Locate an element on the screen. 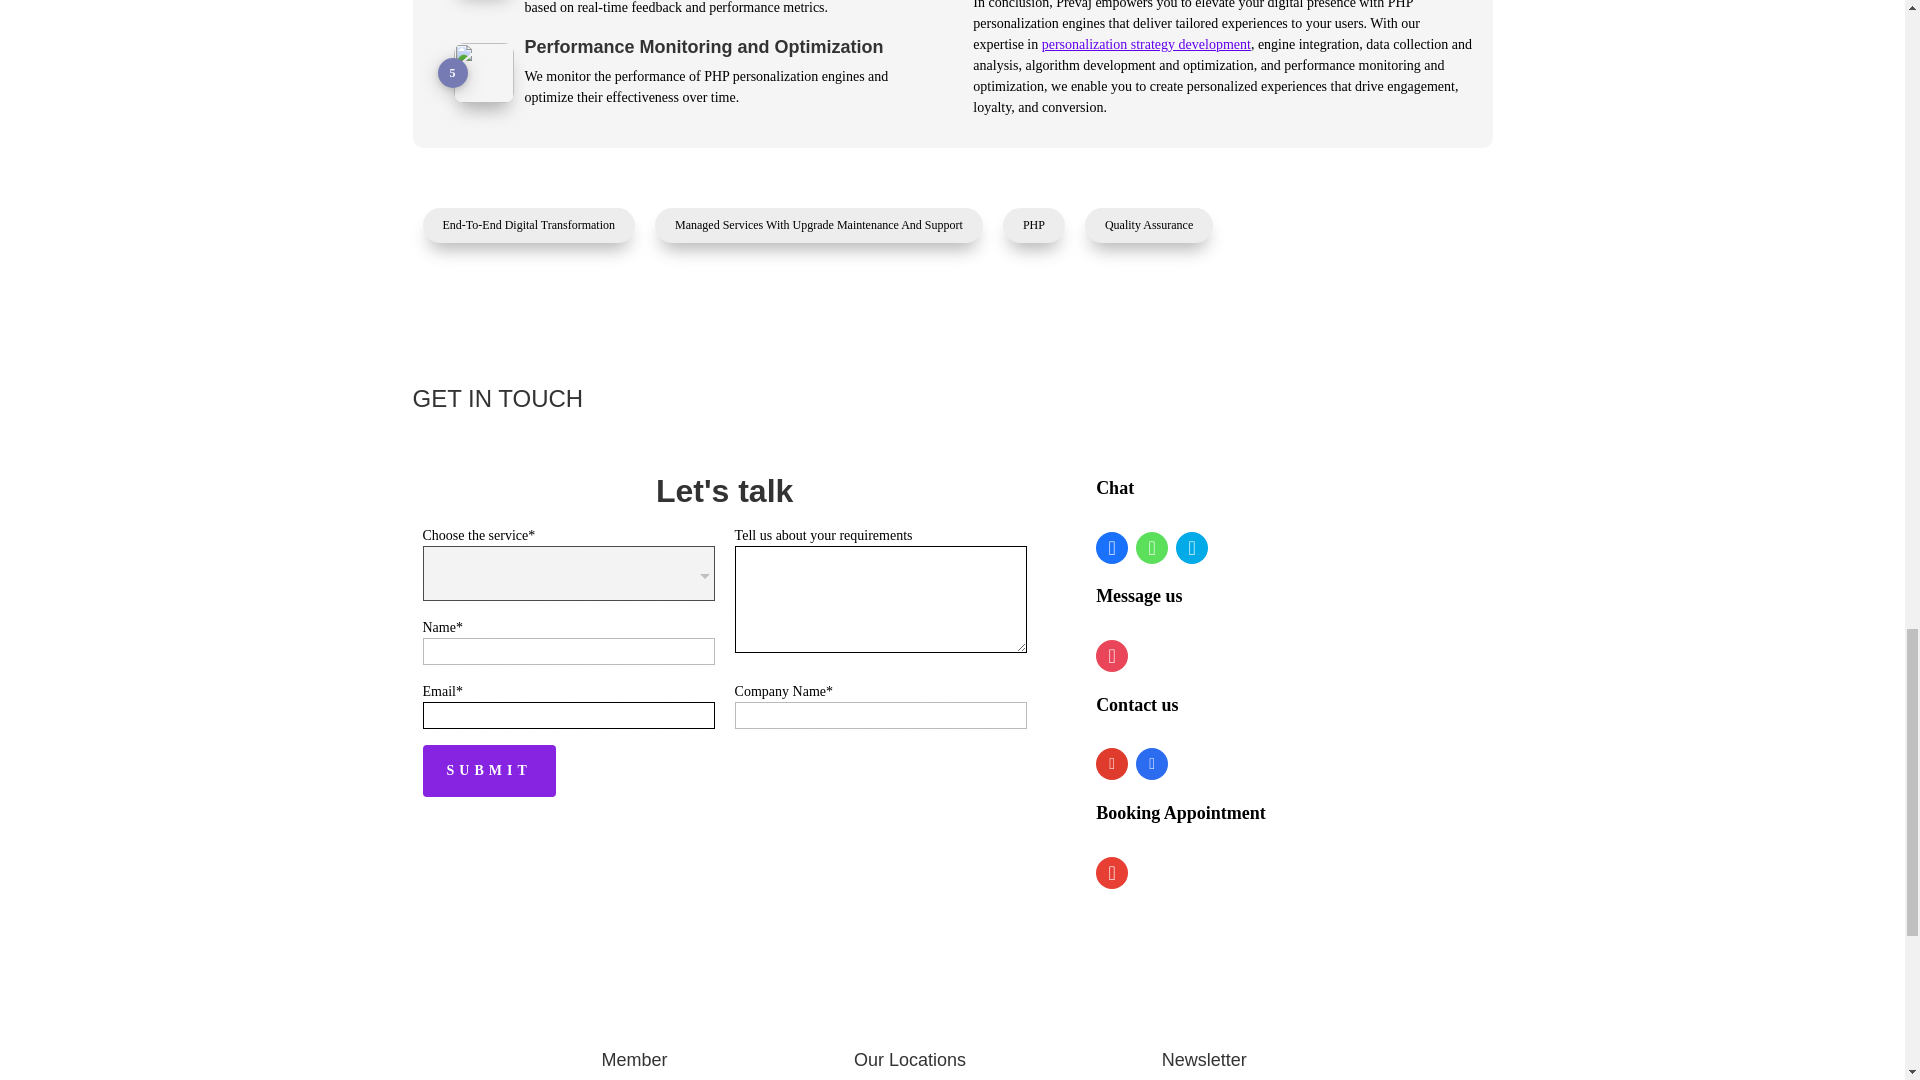  End-To-End Digital Transformation is located at coordinates (528, 226).